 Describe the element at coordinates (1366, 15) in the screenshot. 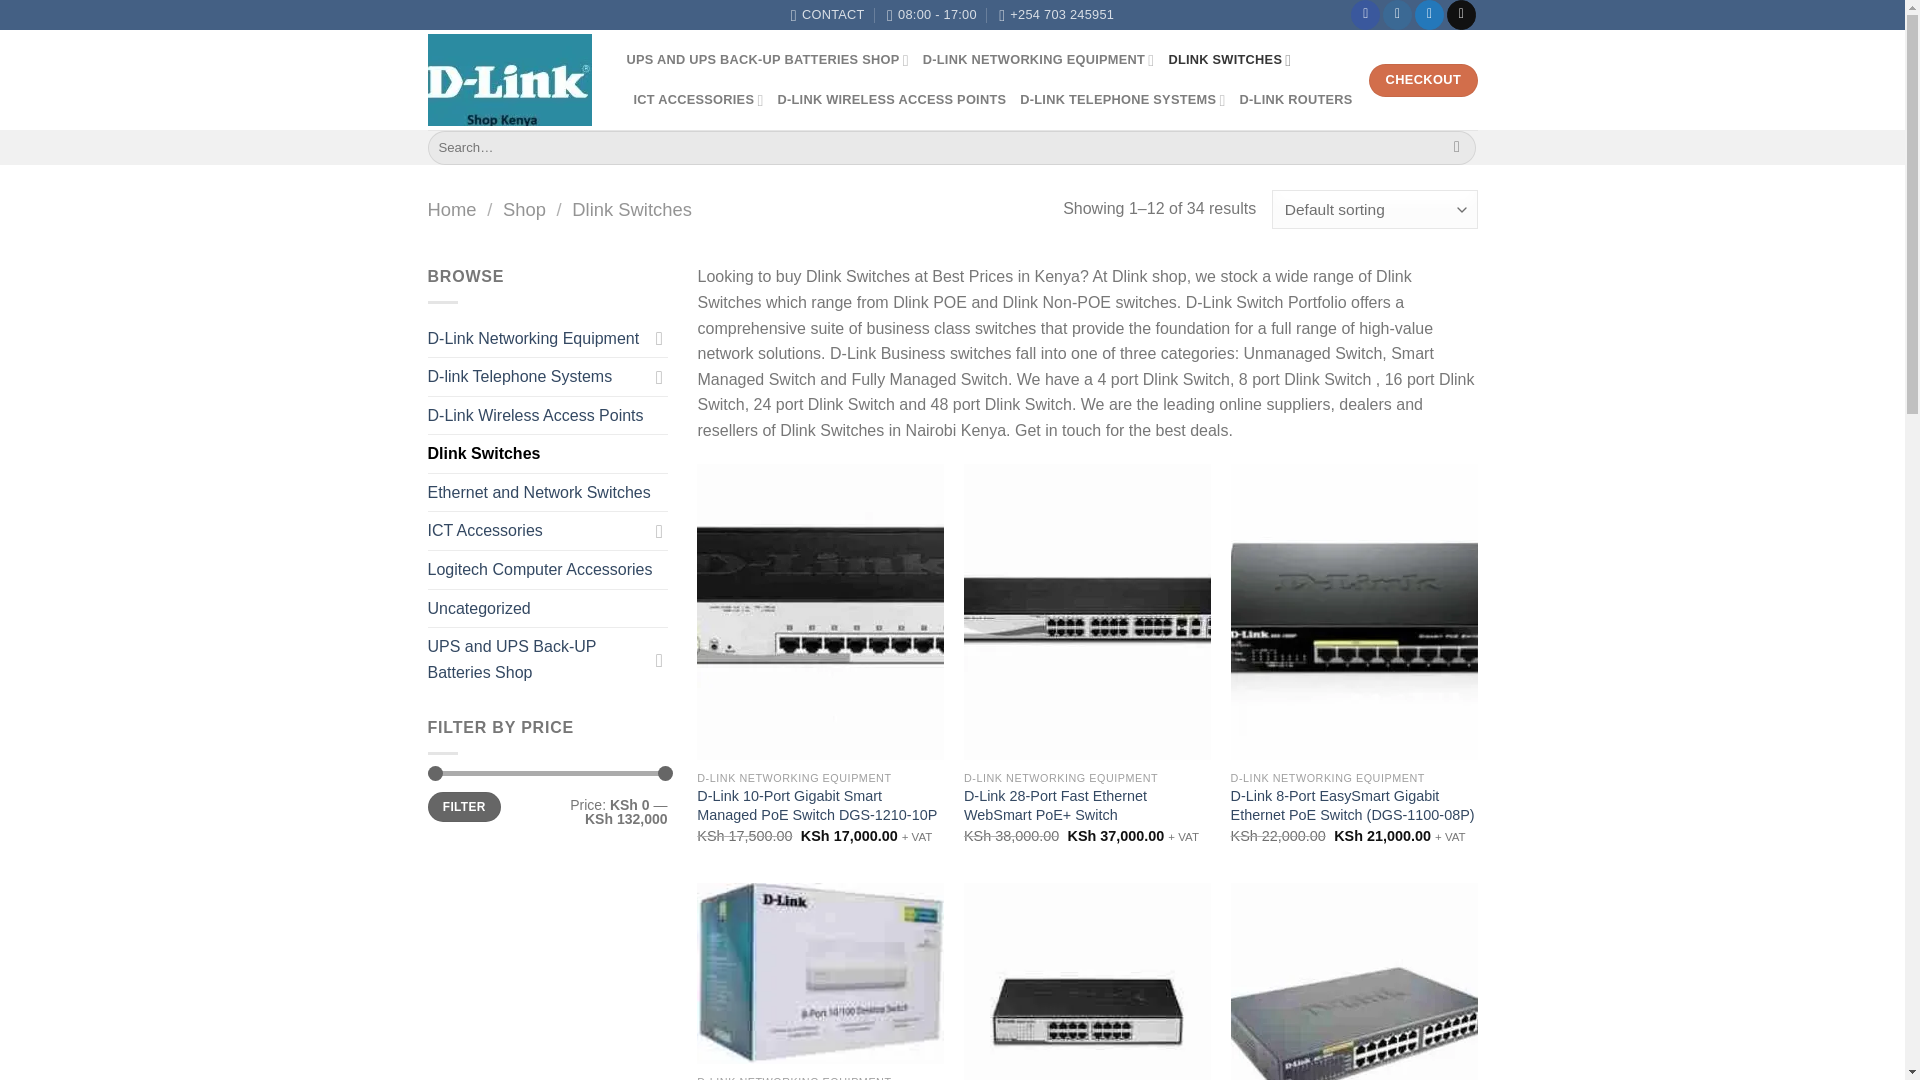

I see `Follow on Facebook` at that location.